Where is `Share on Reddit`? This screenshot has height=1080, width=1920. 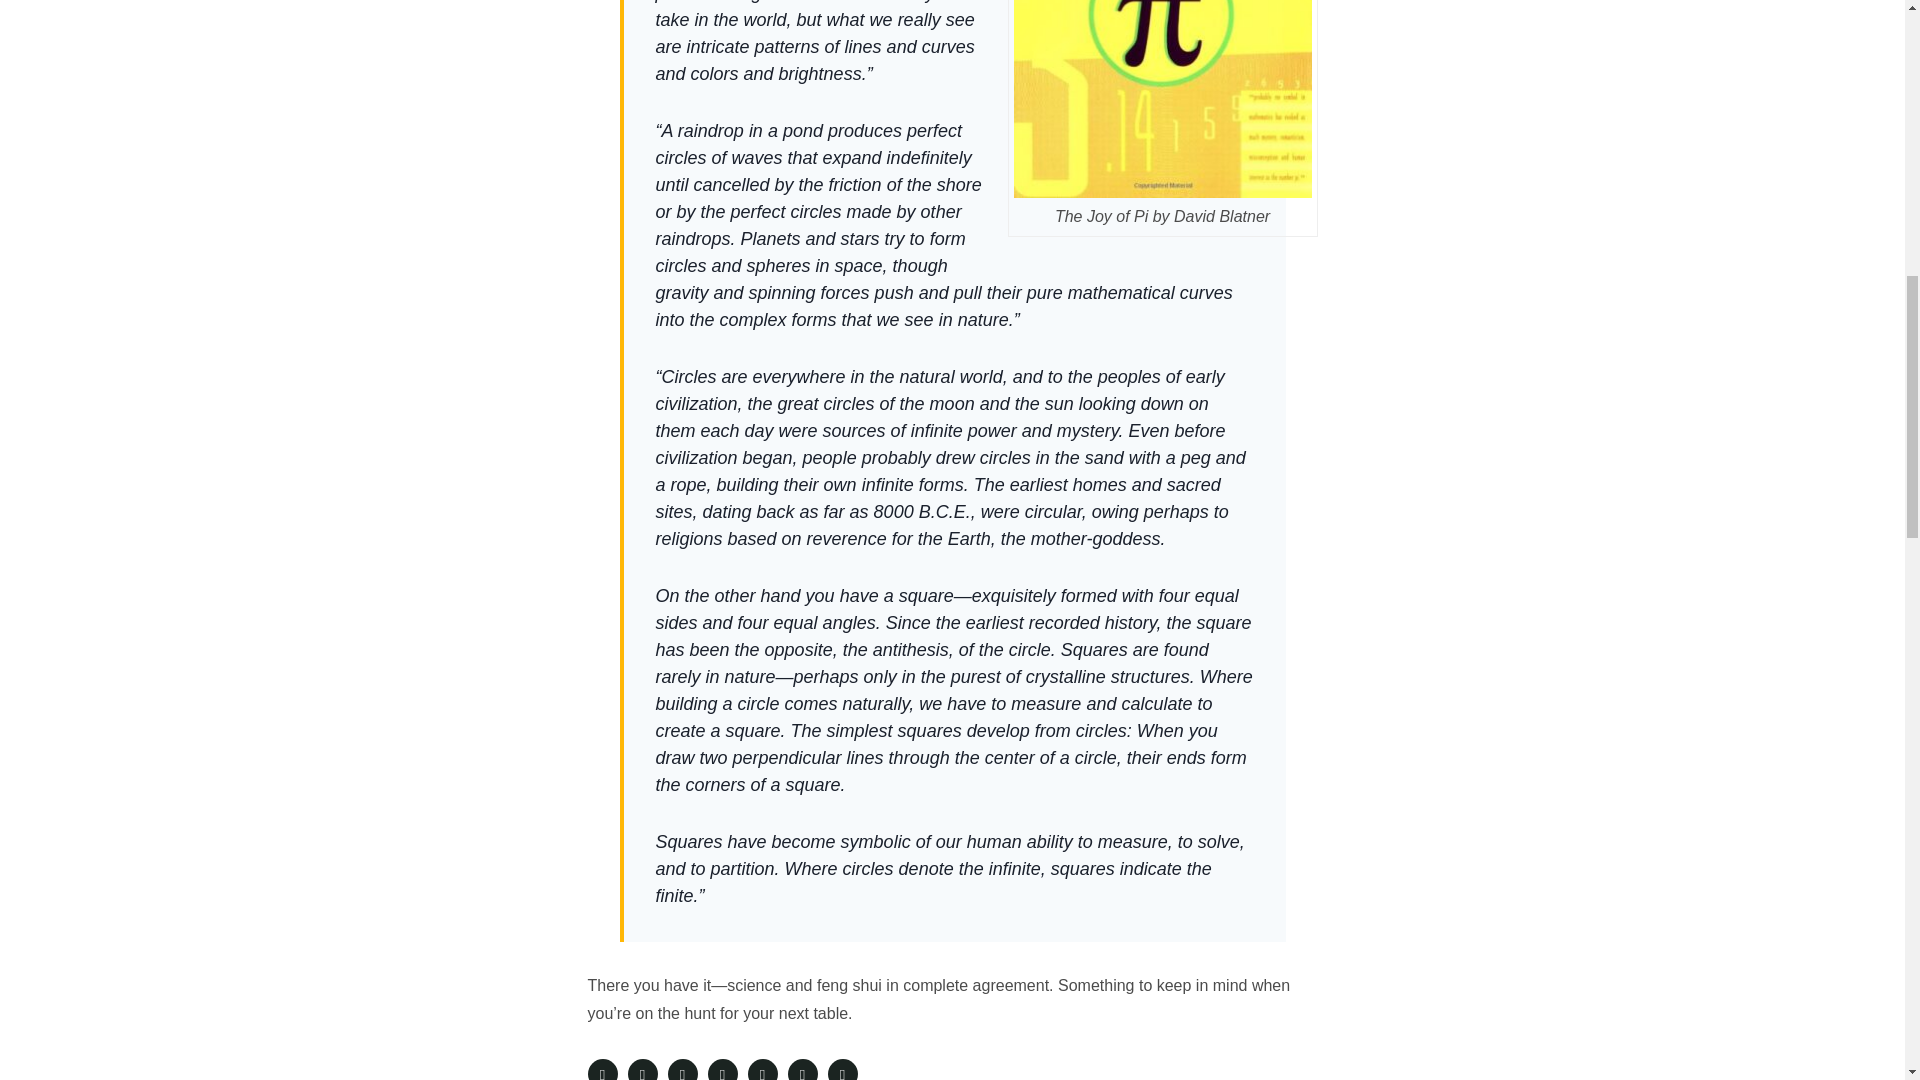
Share on Reddit is located at coordinates (762, 1070).